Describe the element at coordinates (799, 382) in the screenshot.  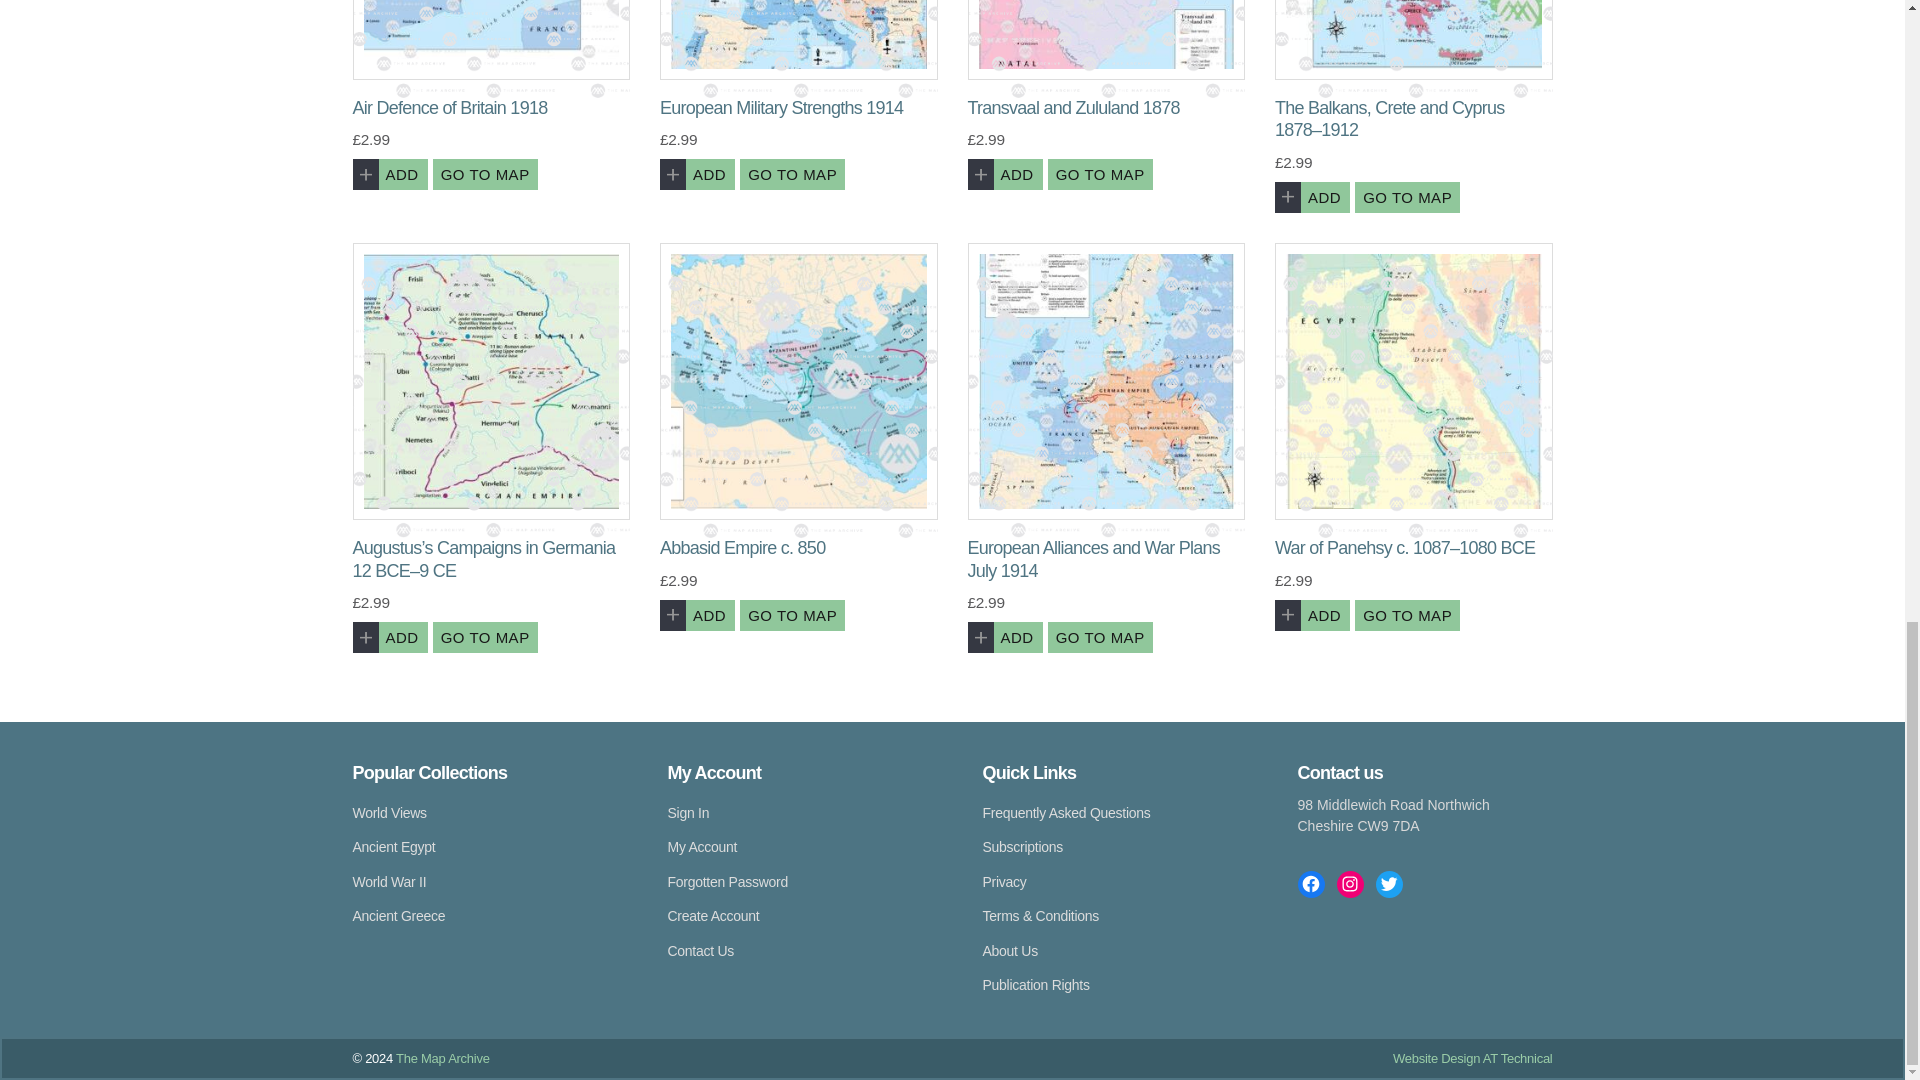
I see `Abbasid Empire c. 850` at that location.